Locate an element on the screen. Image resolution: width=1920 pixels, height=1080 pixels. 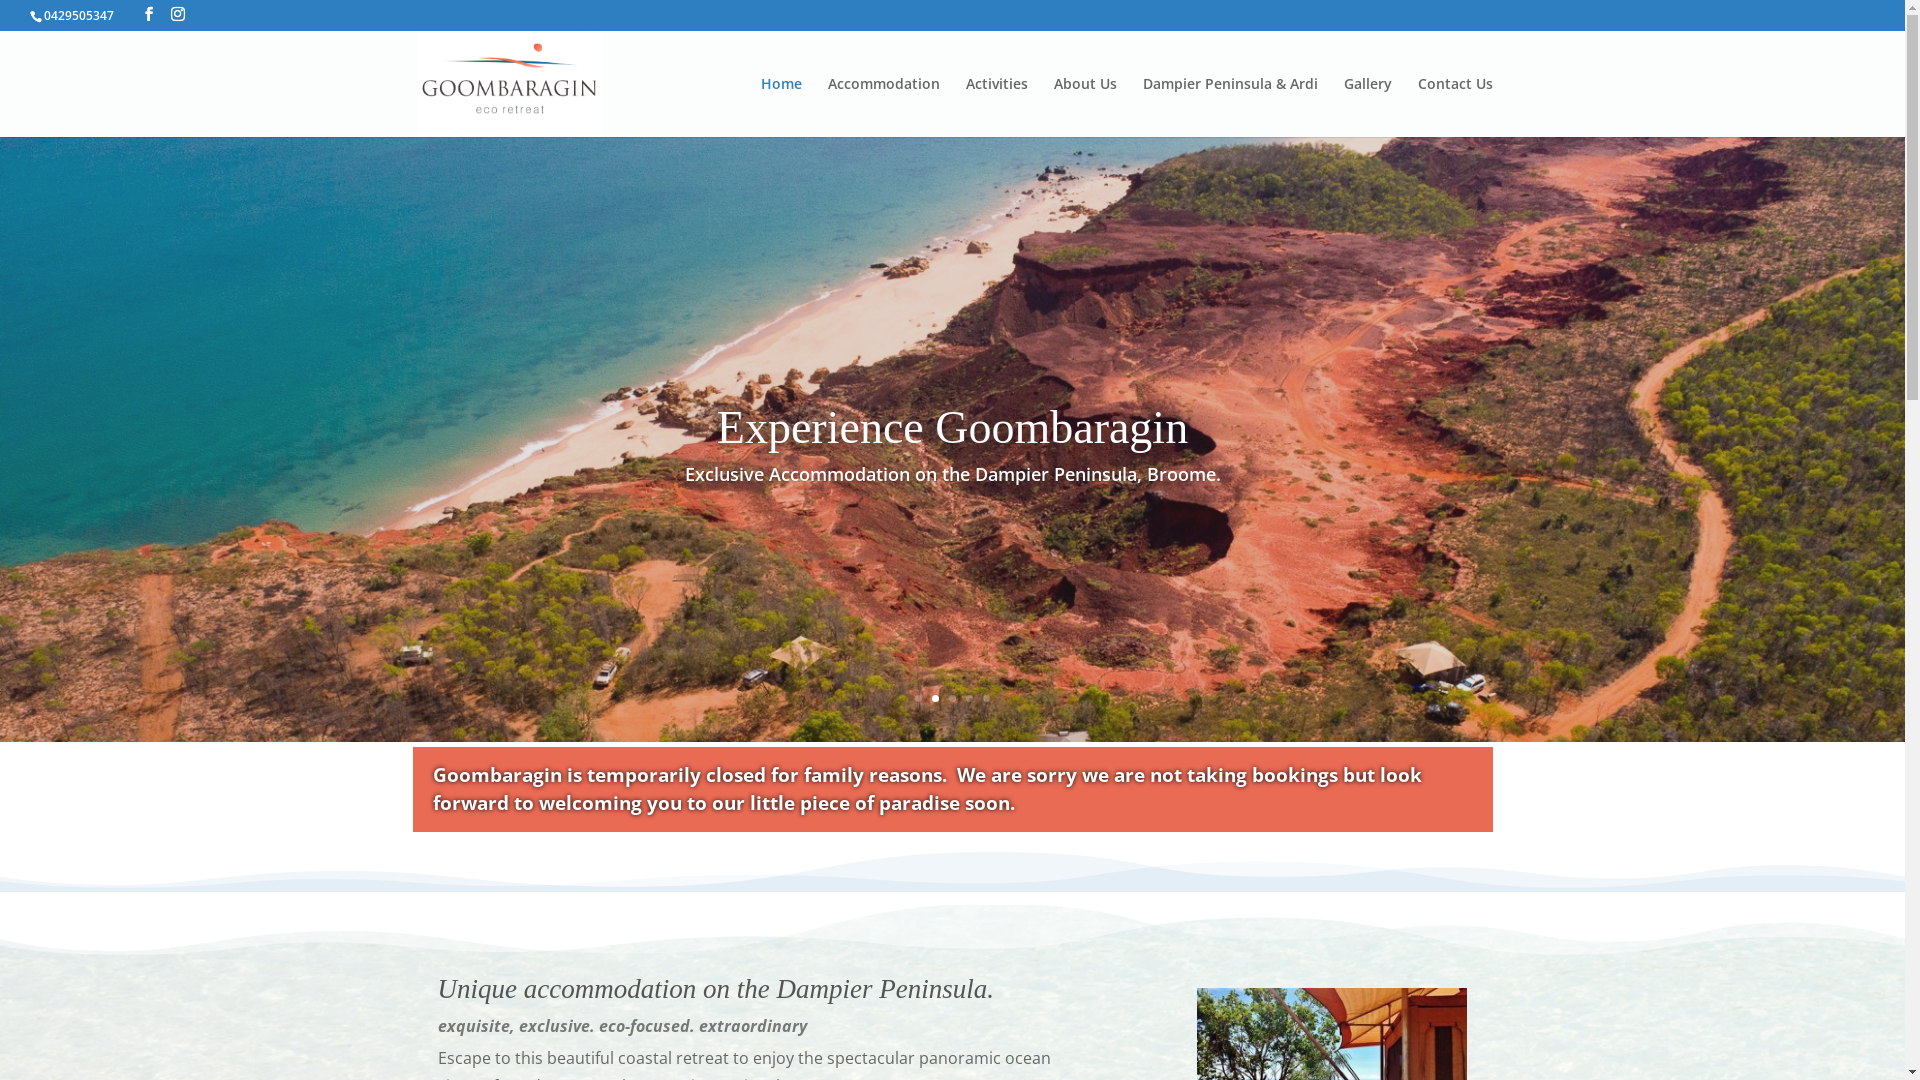
Dampier Peninsula & Ardi is located at coordinates (1230, 107).